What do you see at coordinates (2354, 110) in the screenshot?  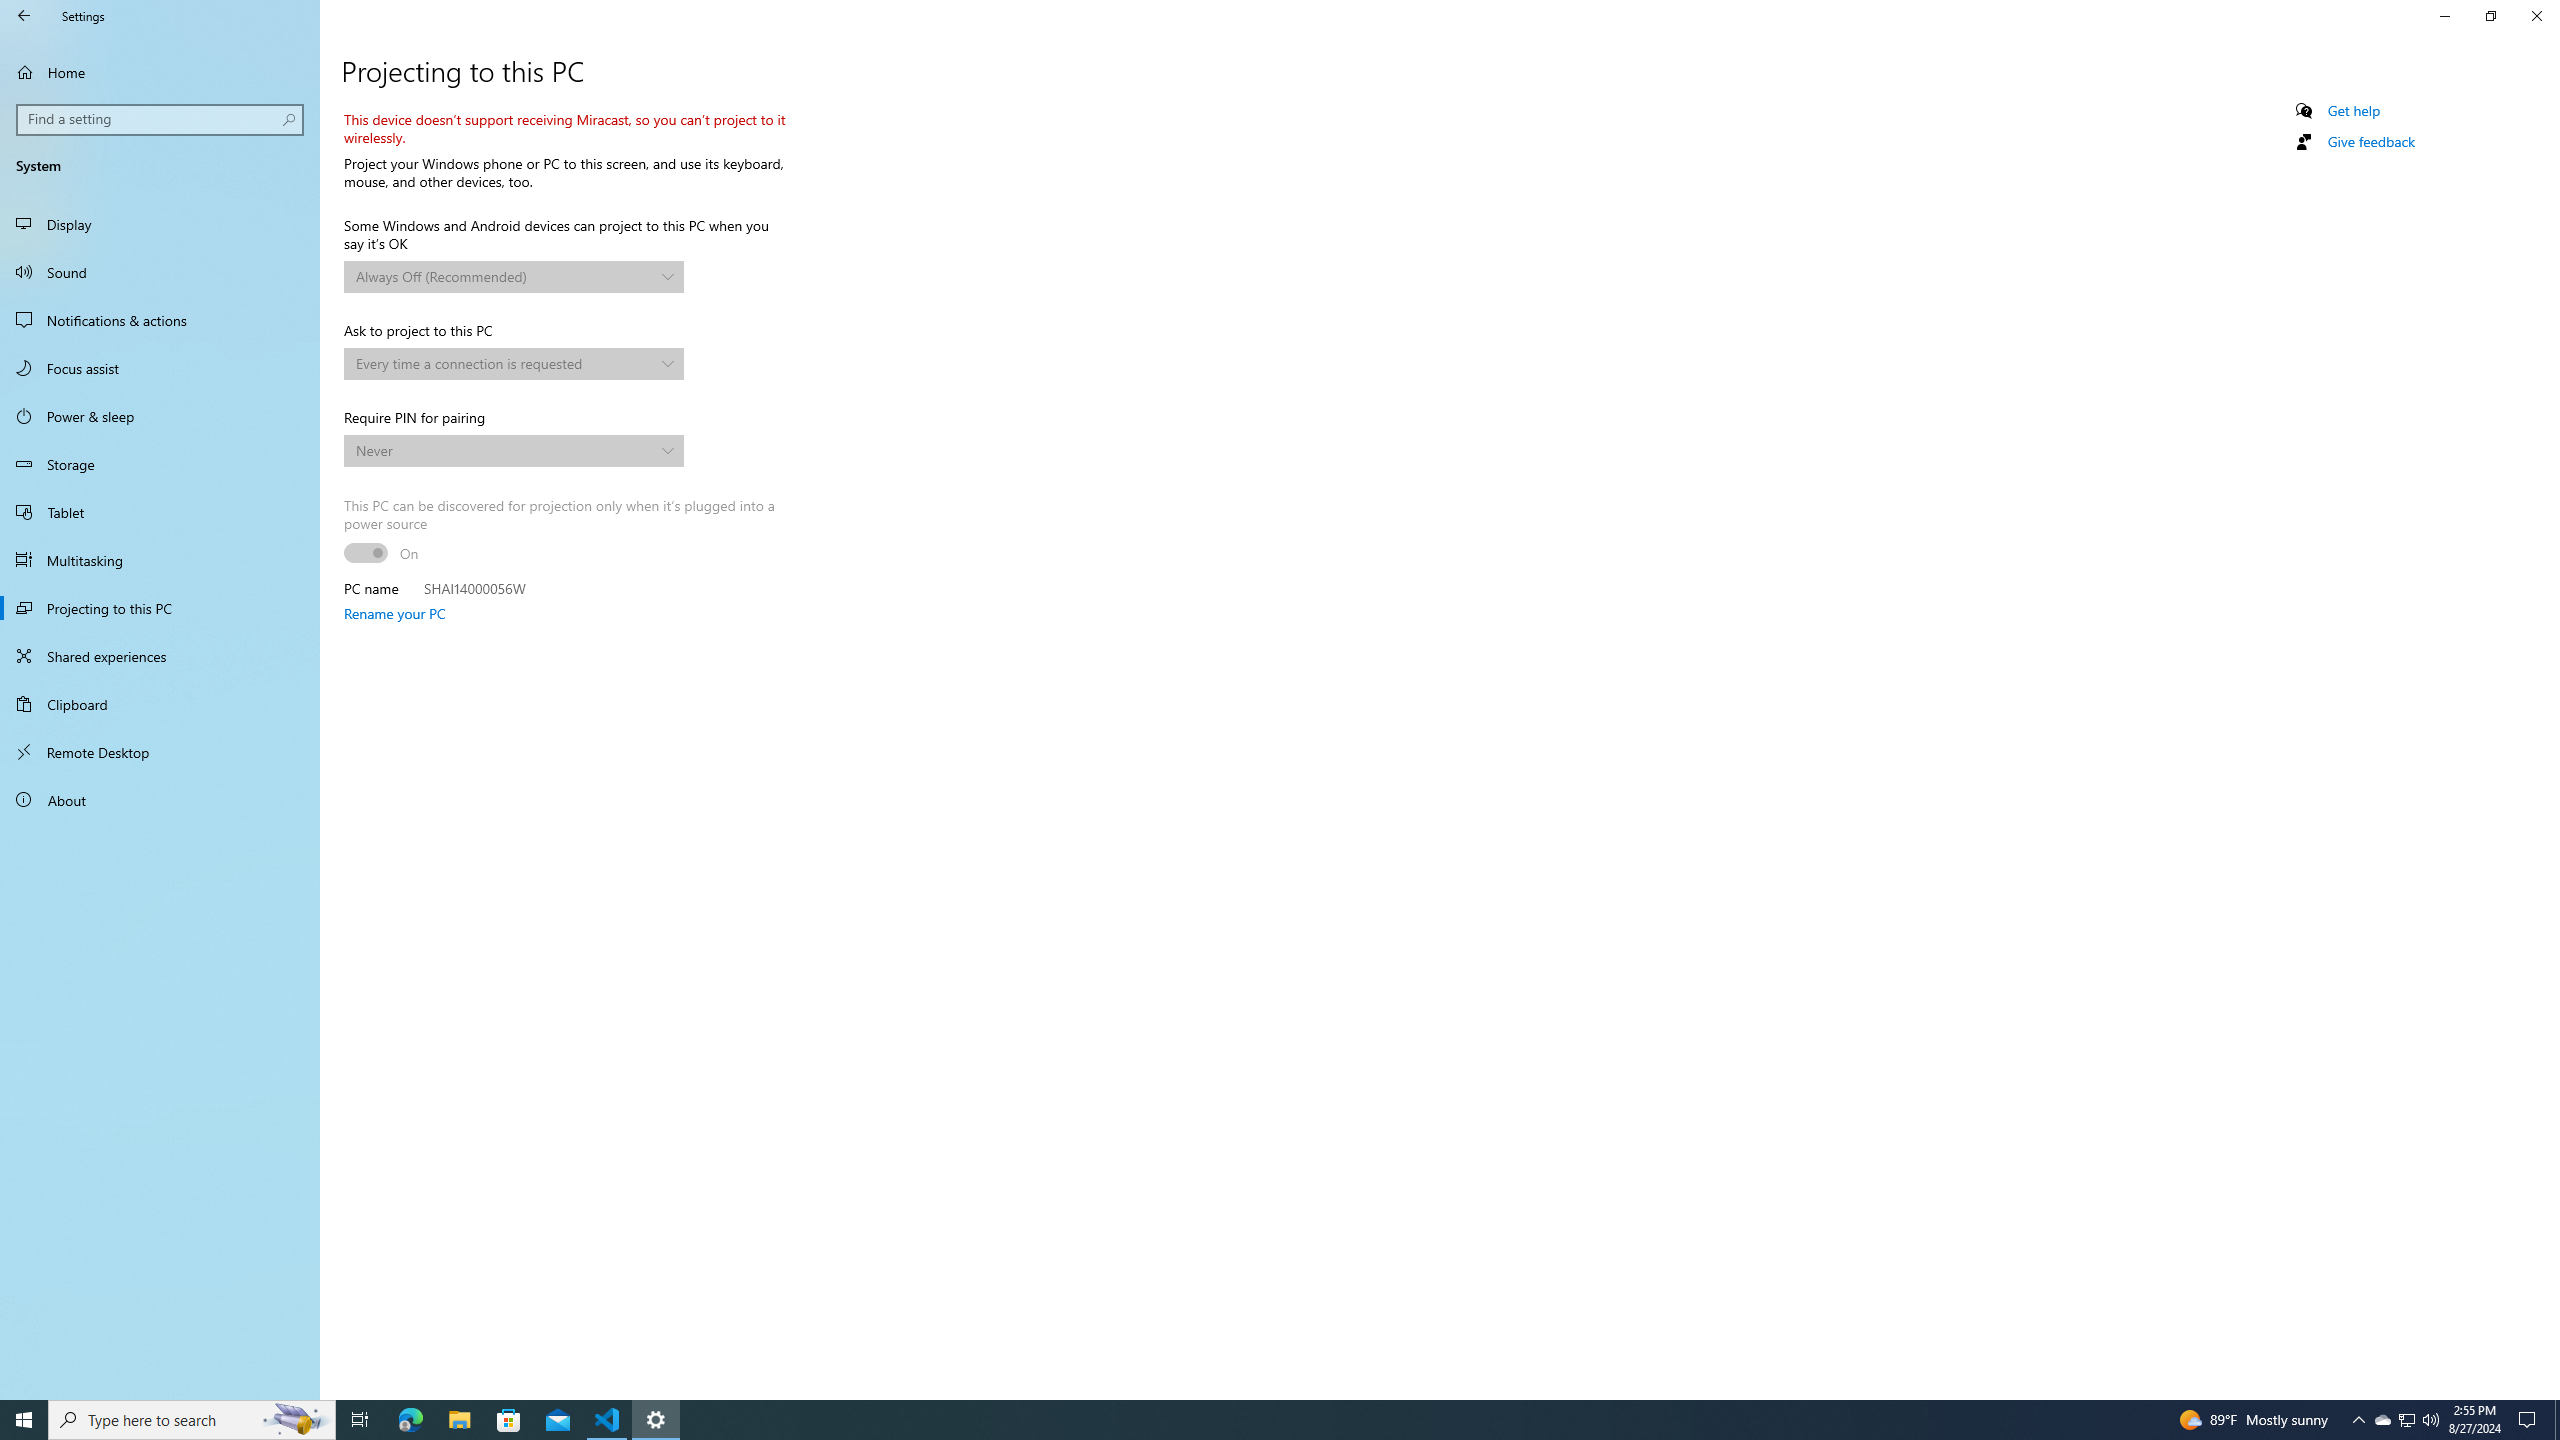 I see `Get help` at bounding box center [2354, 110].